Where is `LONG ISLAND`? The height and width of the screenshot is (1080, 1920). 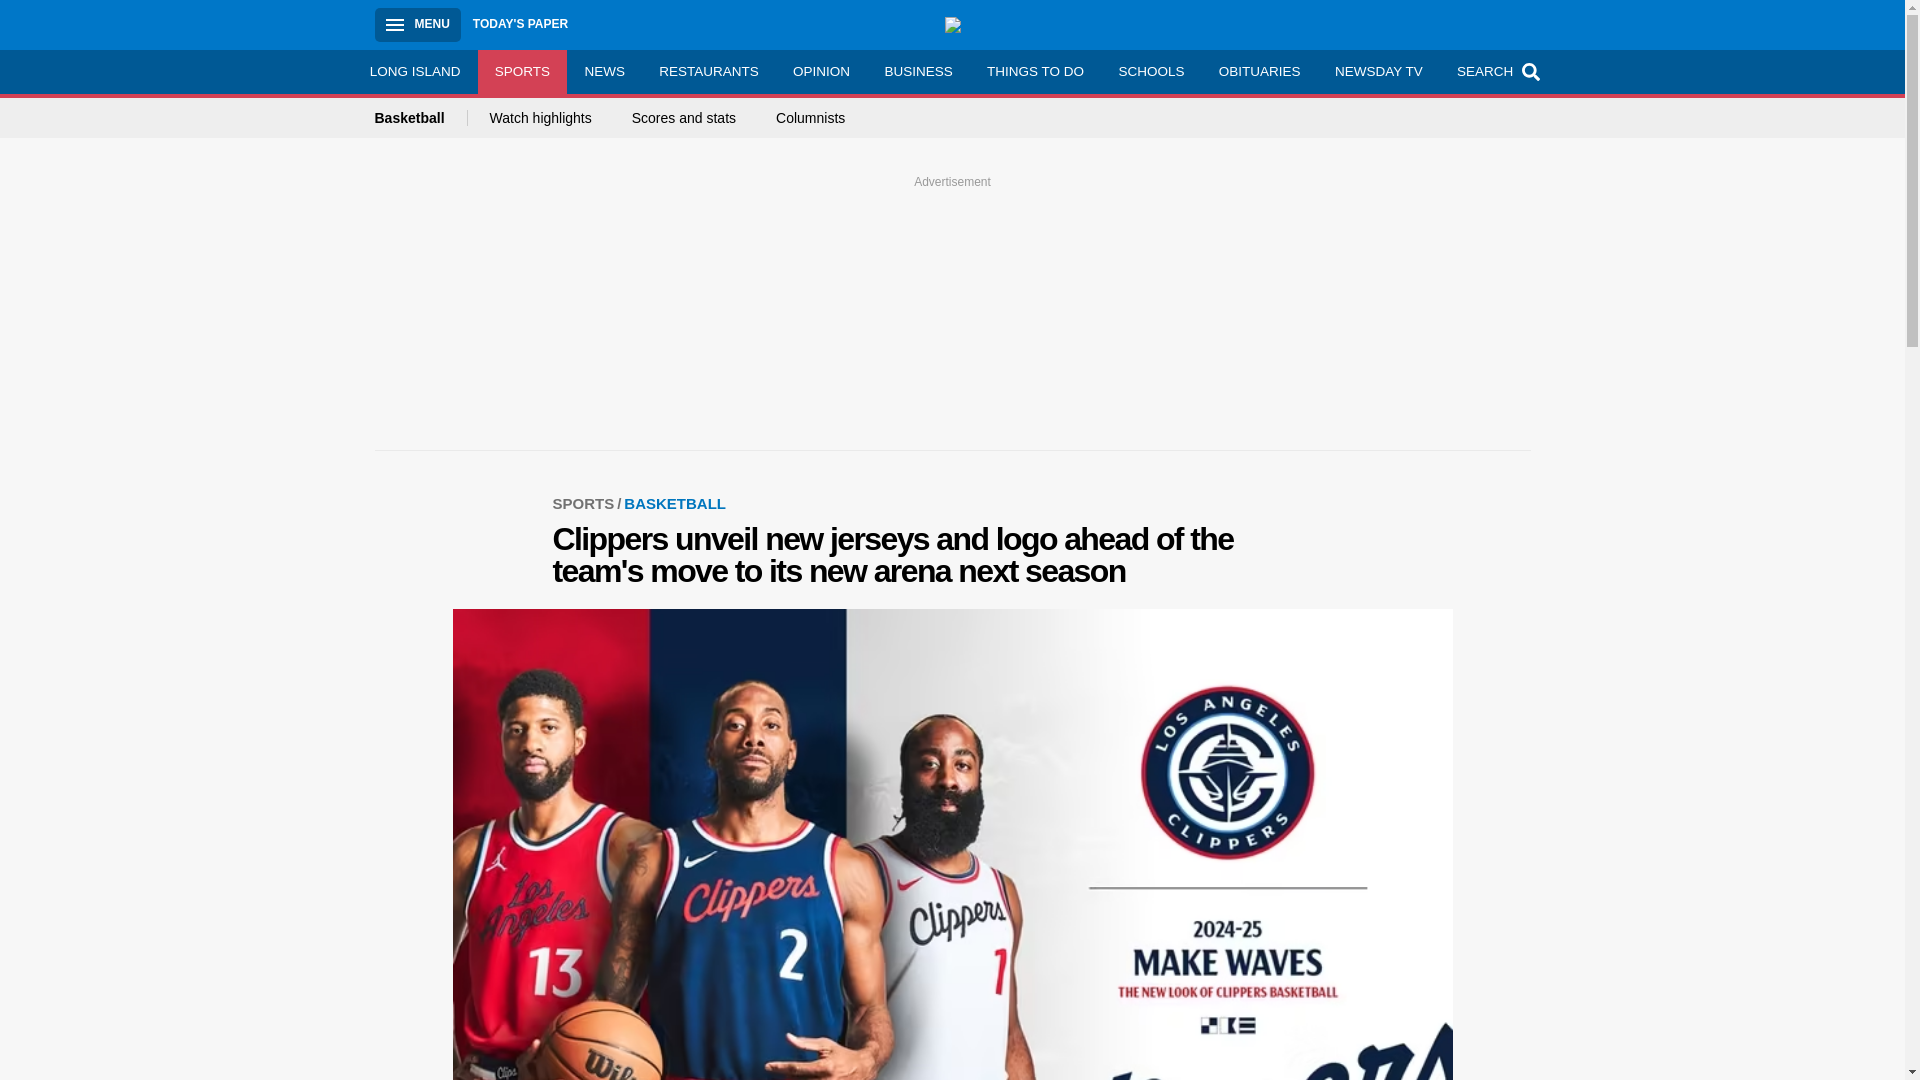 LONG ISLAND is located at coordinates (414, 71).